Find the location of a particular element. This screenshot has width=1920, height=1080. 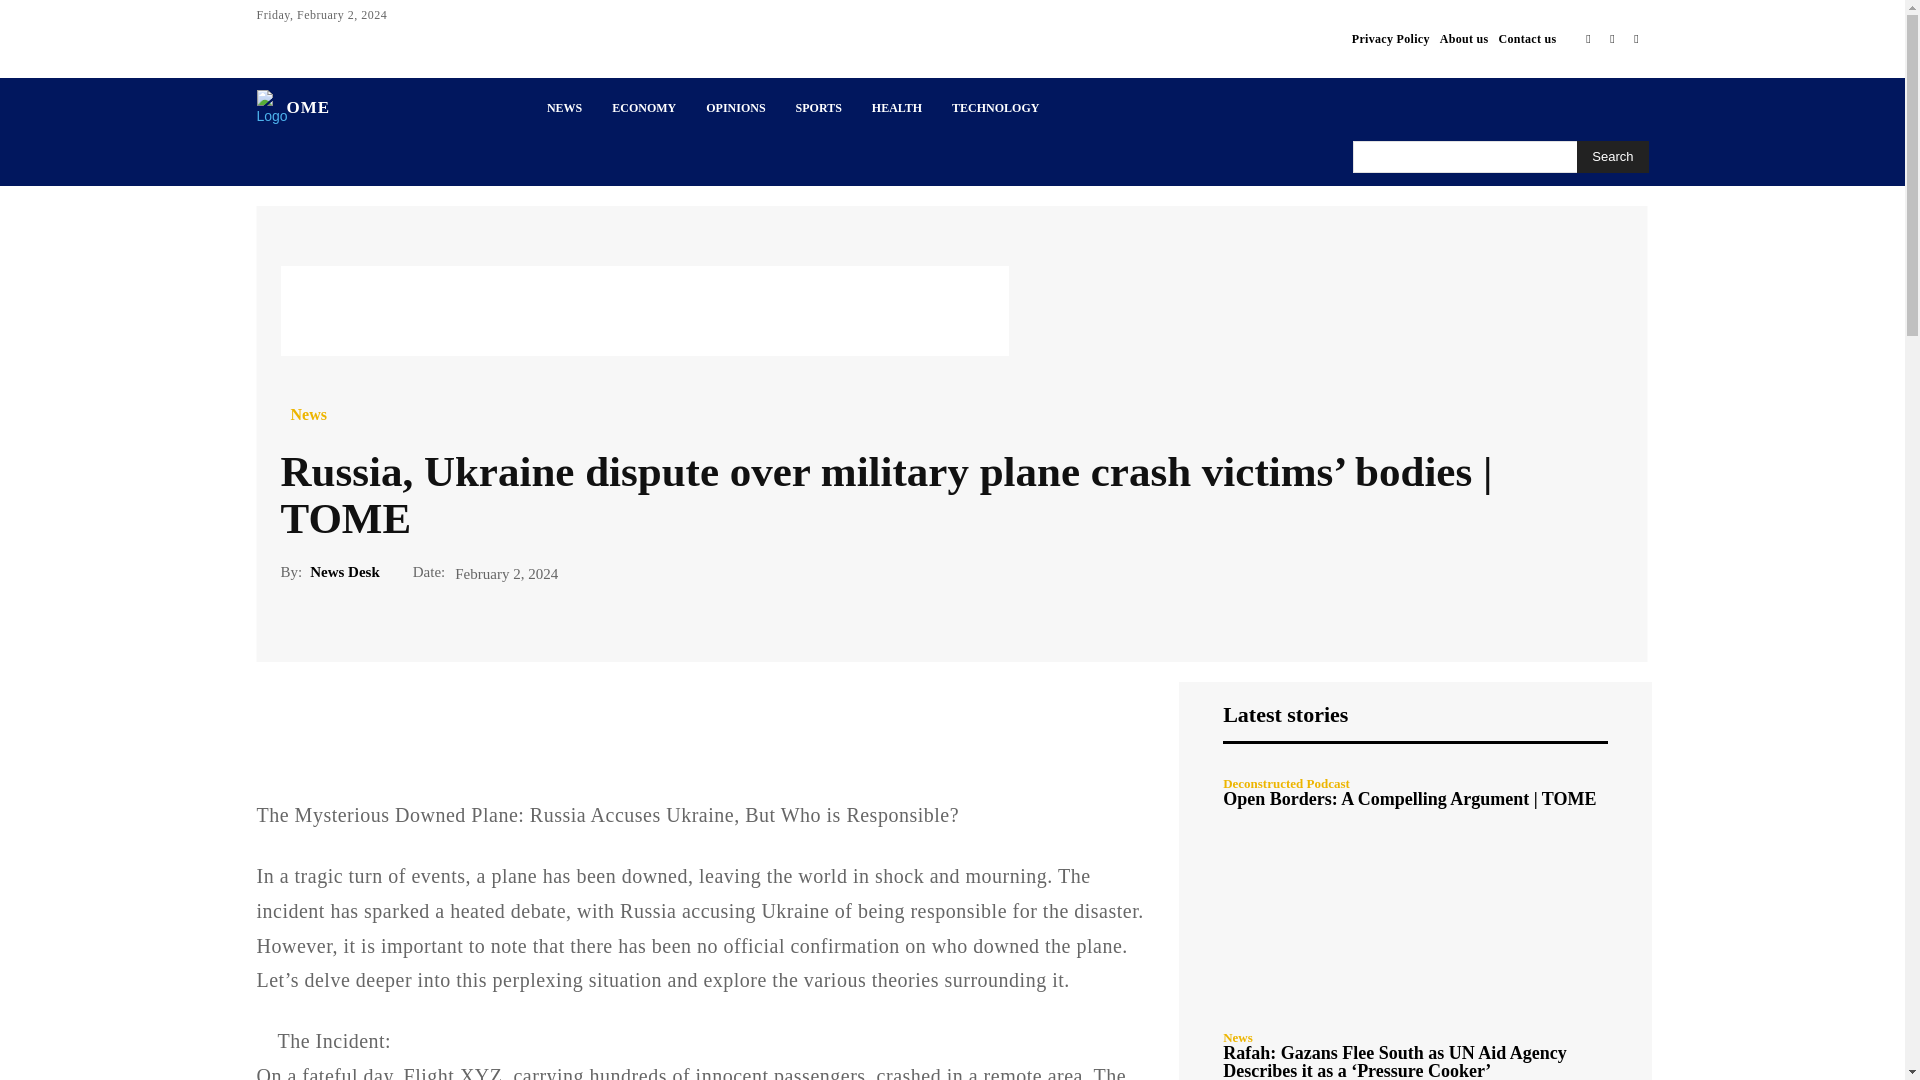

OPINIONS is located at coordinates (735, 108).